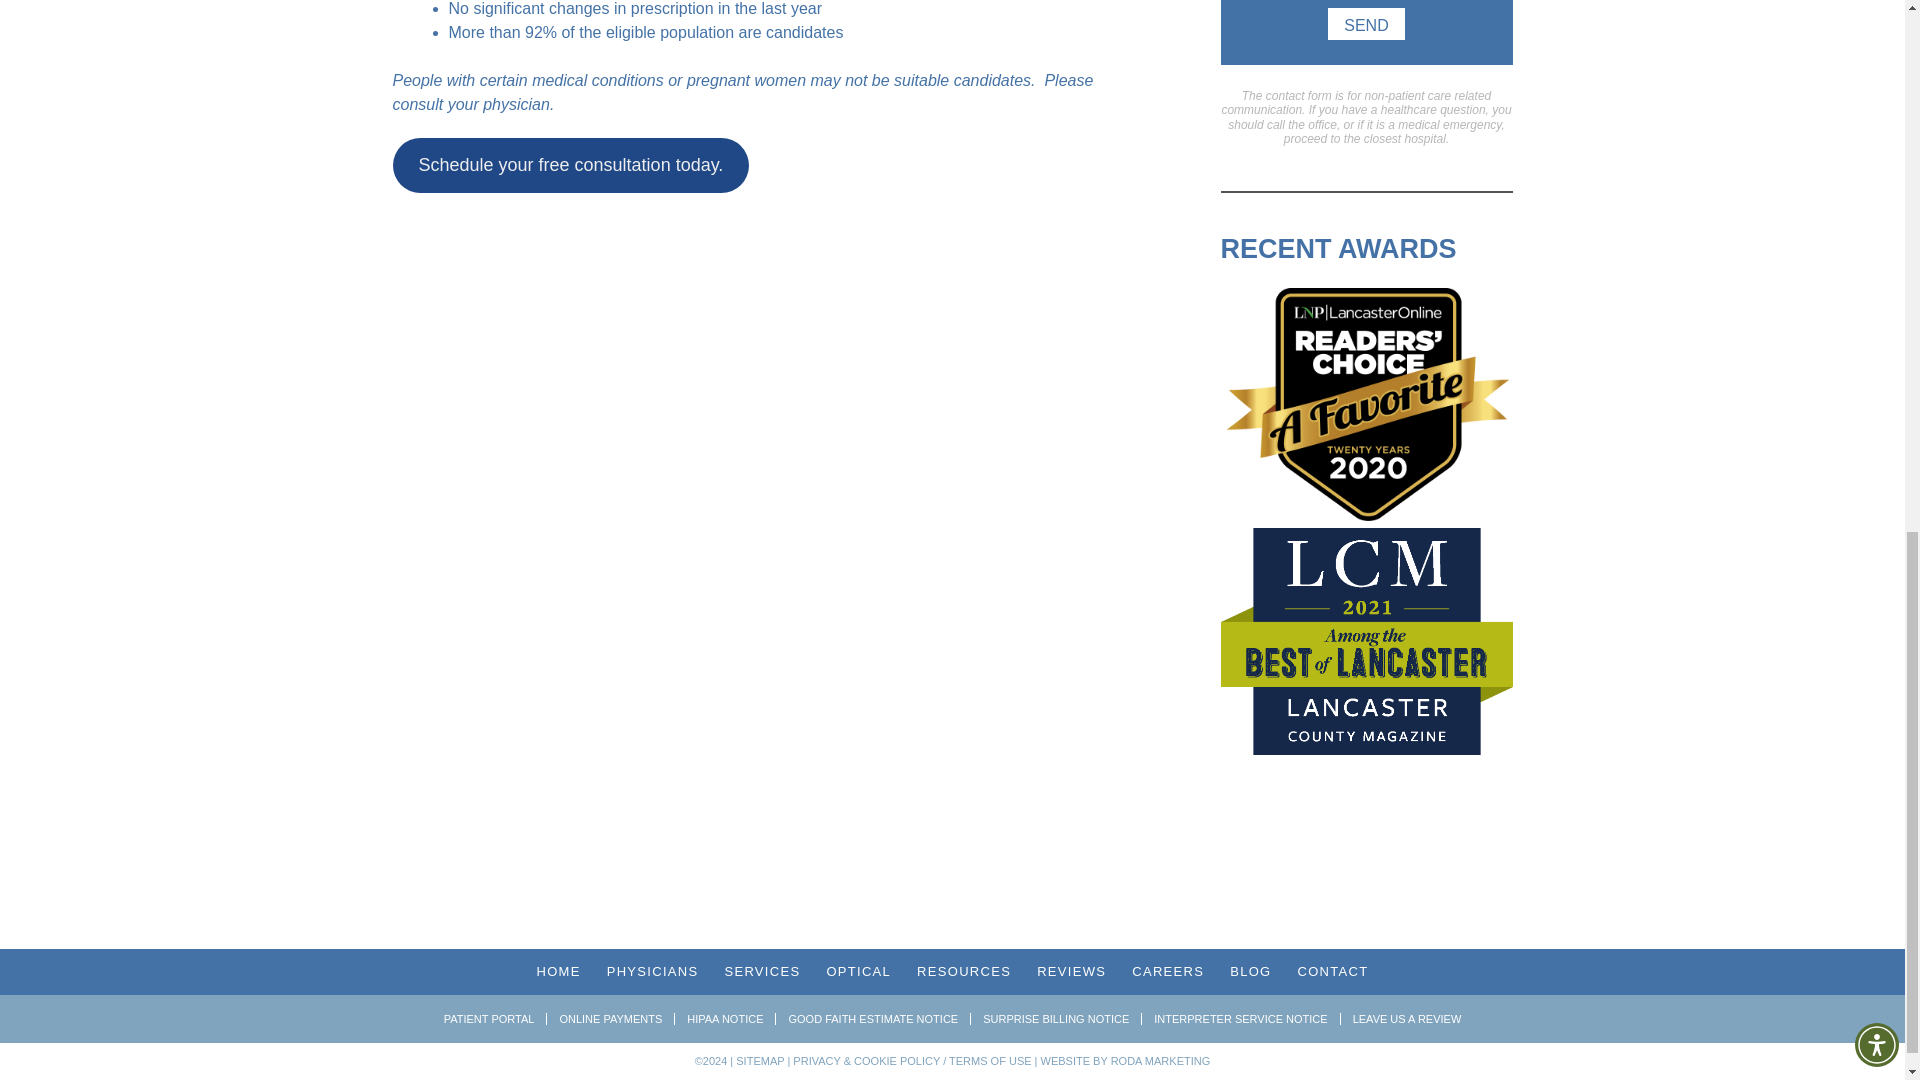 This screenshot has width=1920, height=1080. What do you see at coordinates (858, 971) in the screenshot?
I see `OPTICAL` at bounding box center [858, 971].